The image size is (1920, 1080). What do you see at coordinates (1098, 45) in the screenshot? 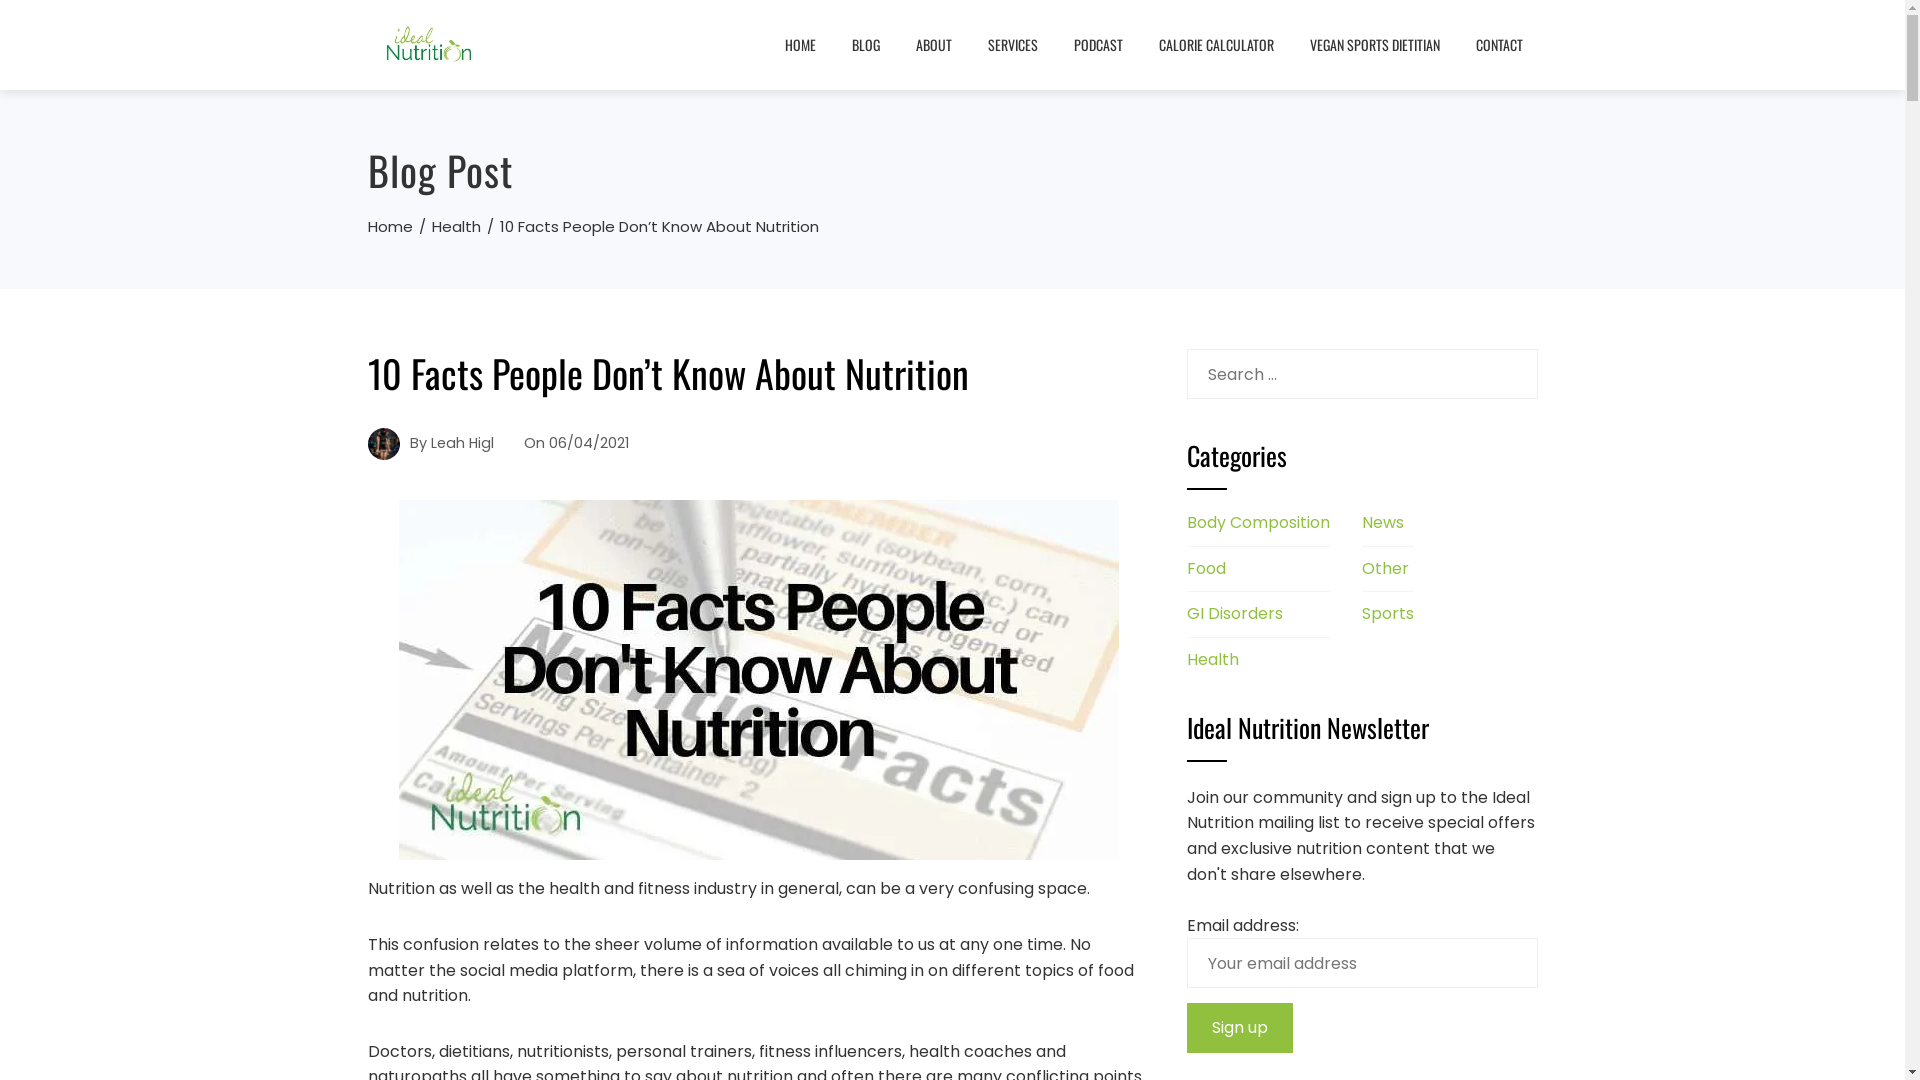
I see `PODCAST` at bounding box center [1098, 45].